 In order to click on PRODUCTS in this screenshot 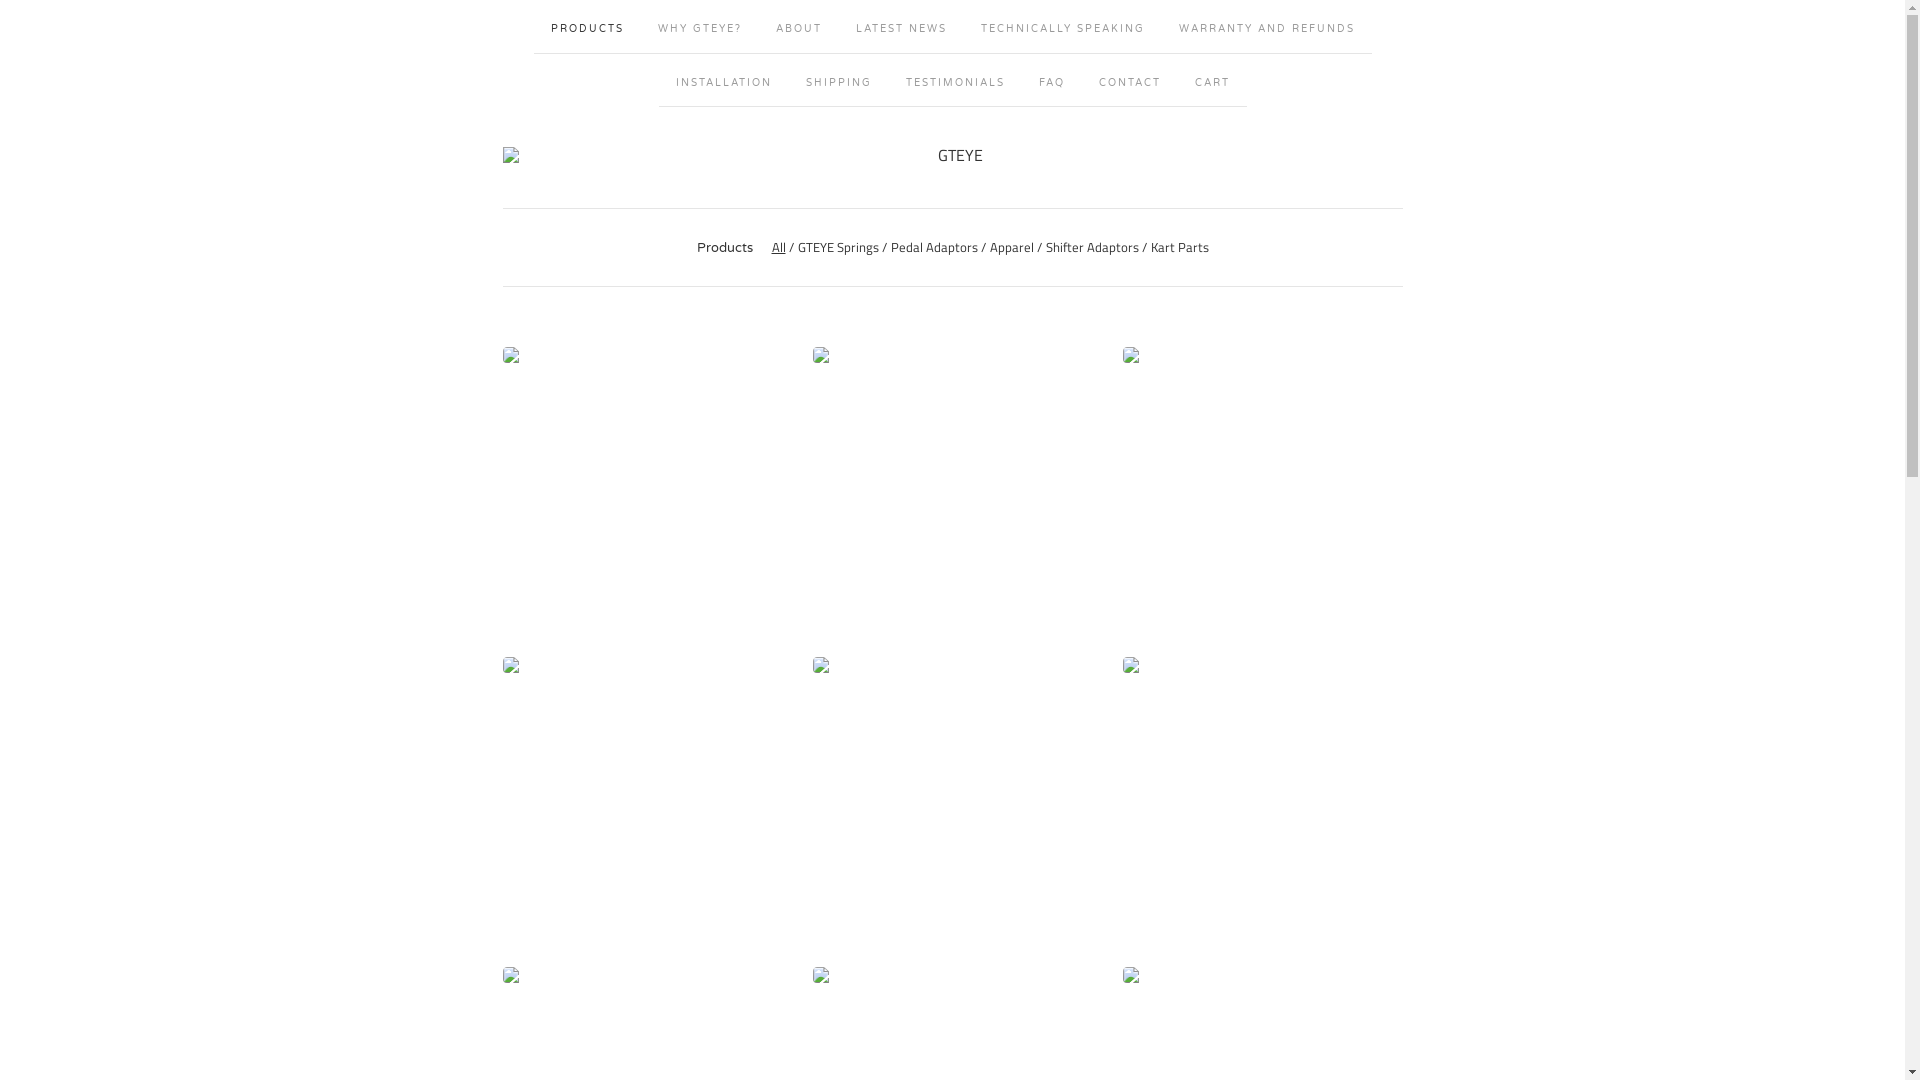, I will do `click(588, 26)`.